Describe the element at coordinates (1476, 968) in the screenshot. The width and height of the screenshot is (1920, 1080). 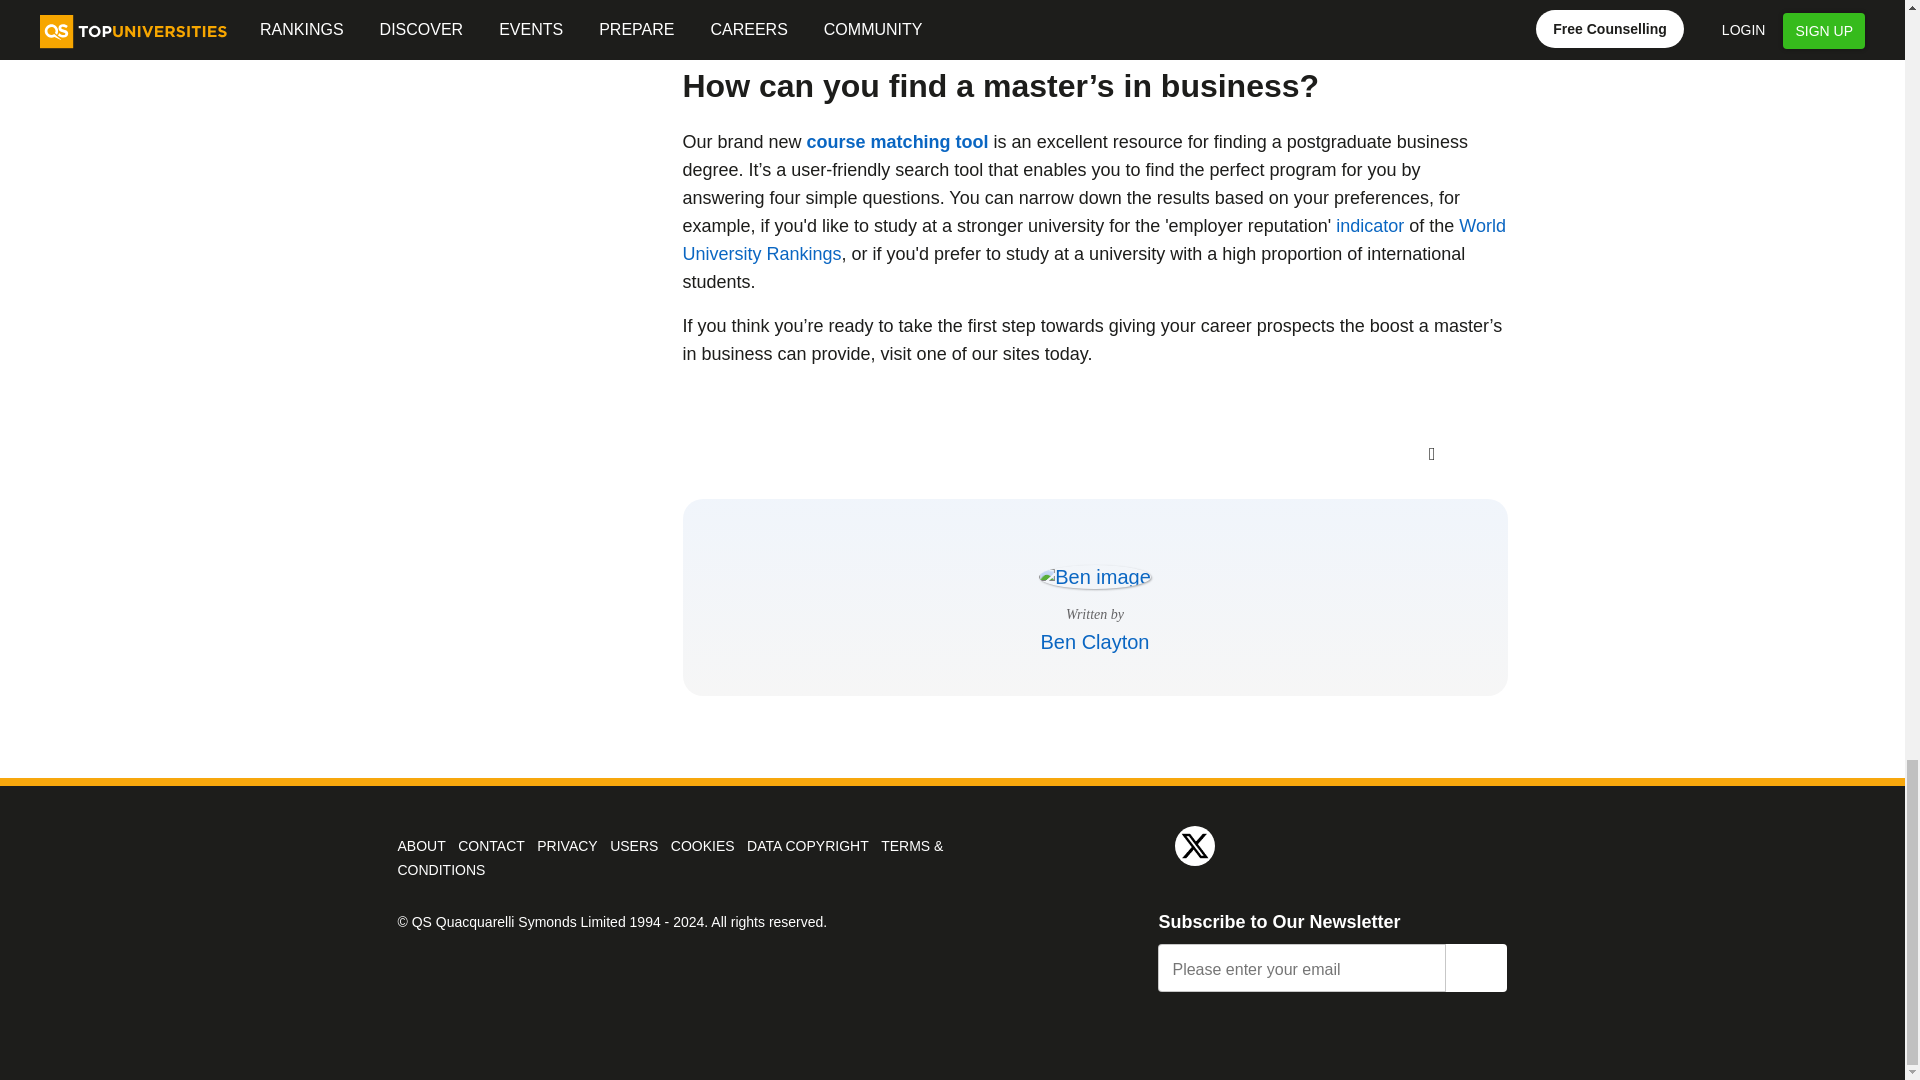
I see `Subscribe` at that location.